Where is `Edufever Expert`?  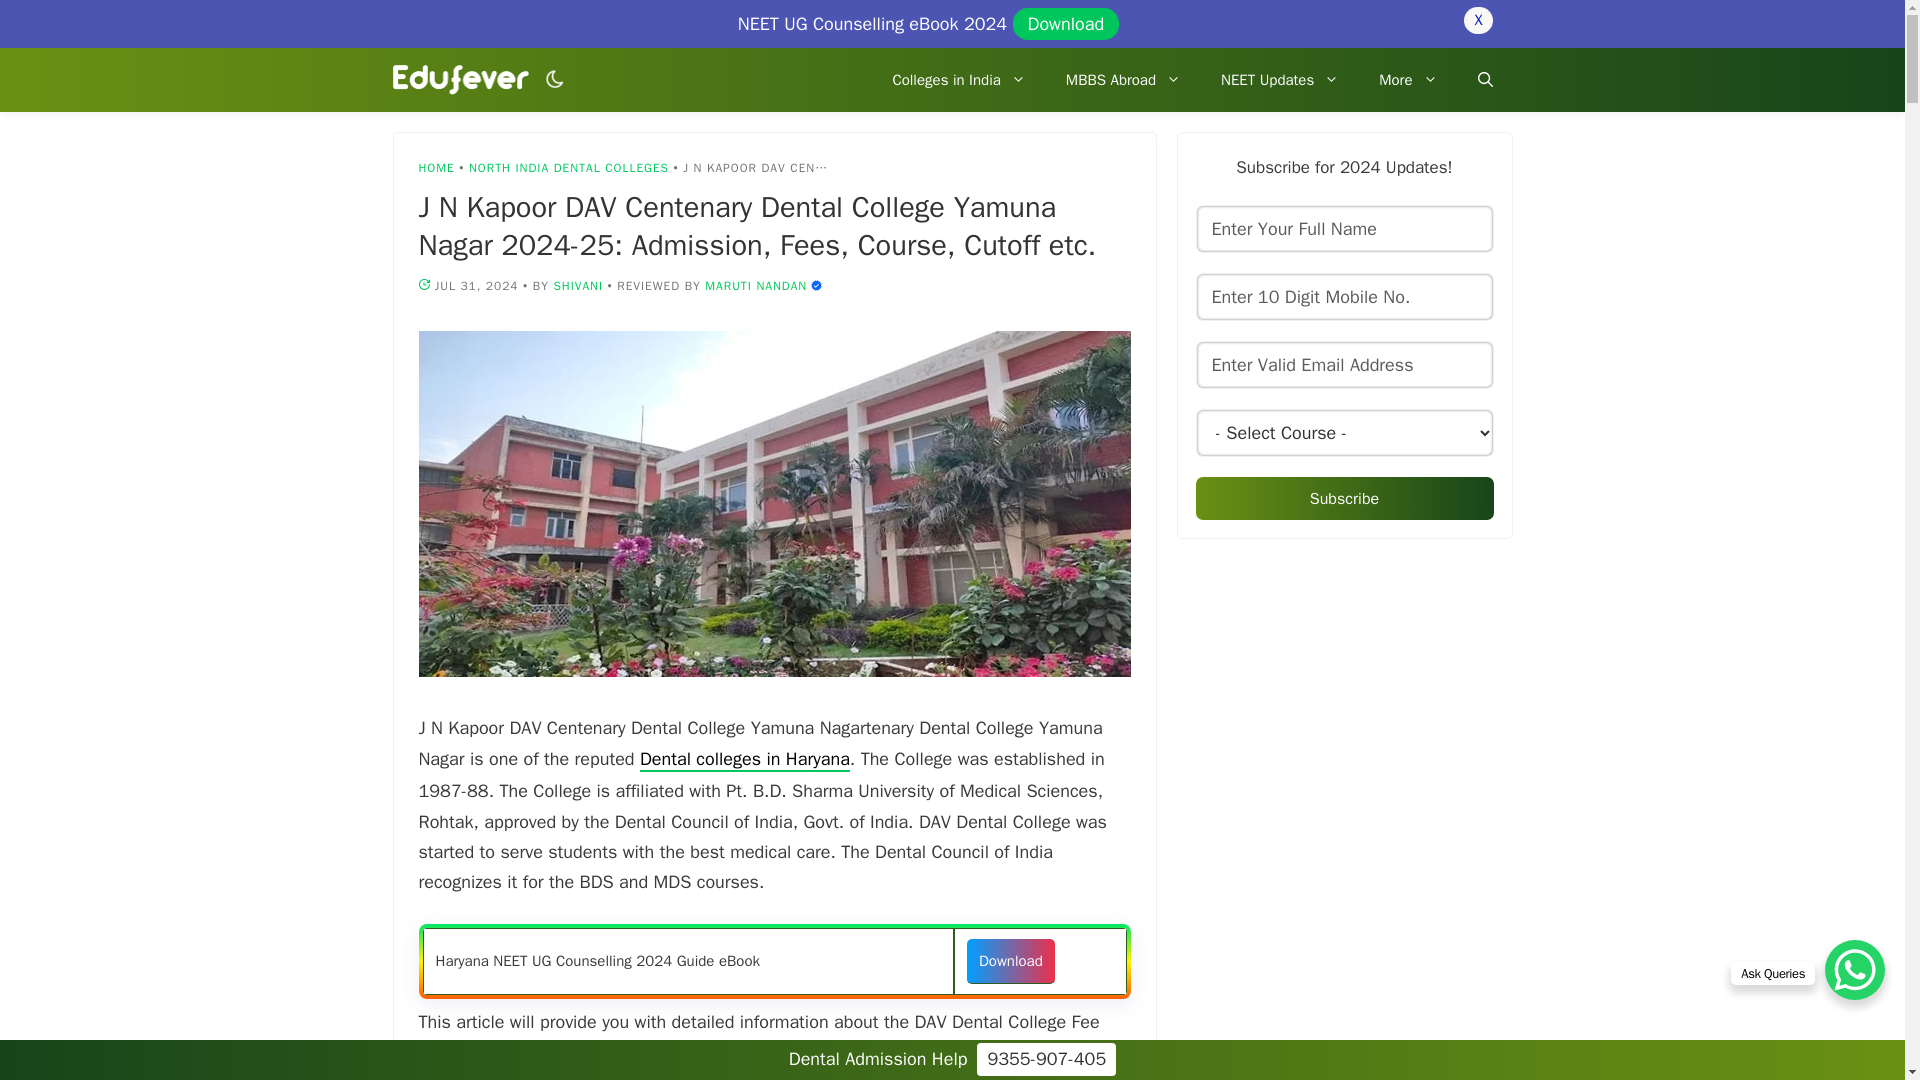 Edufever Expert is located at coordinates (755, 285).